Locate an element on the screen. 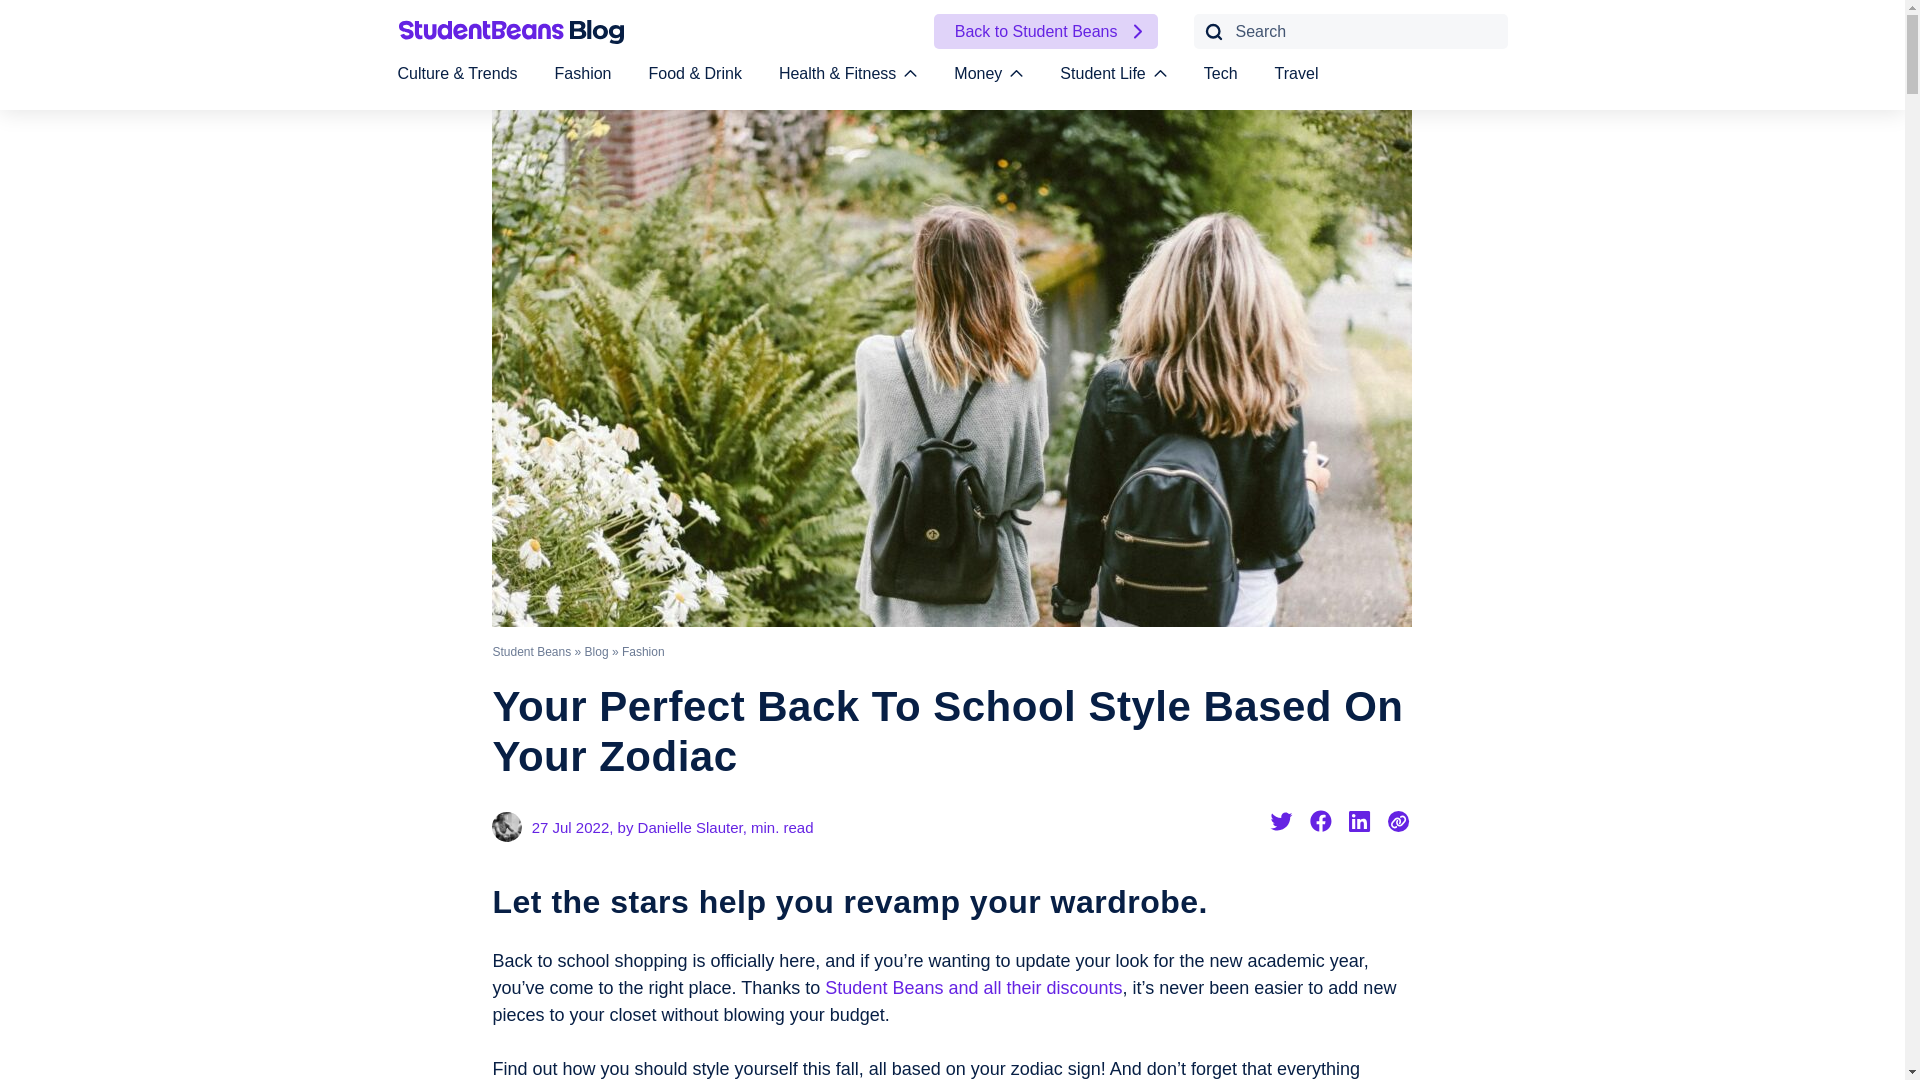  Tech is located at coordinates (1220, 73).